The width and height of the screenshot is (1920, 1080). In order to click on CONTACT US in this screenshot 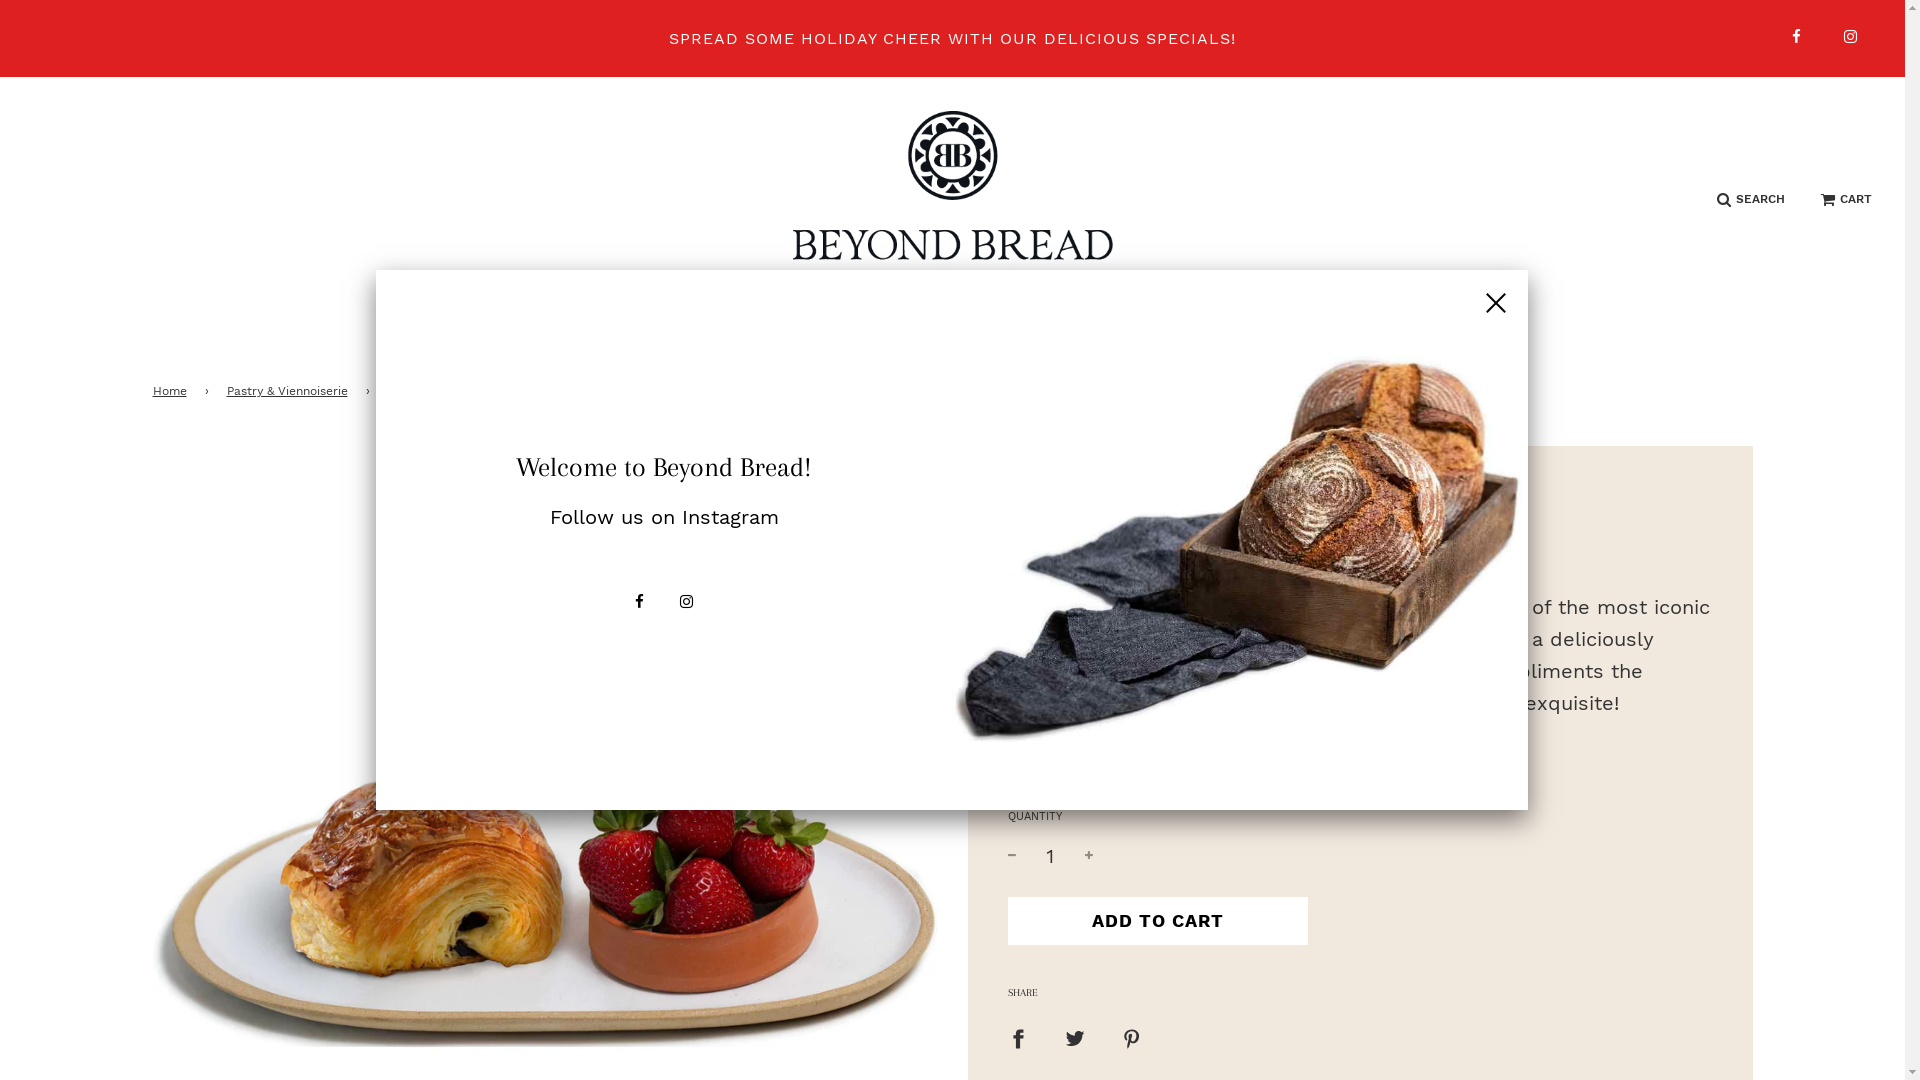, I will do `click(1425, 334)`.